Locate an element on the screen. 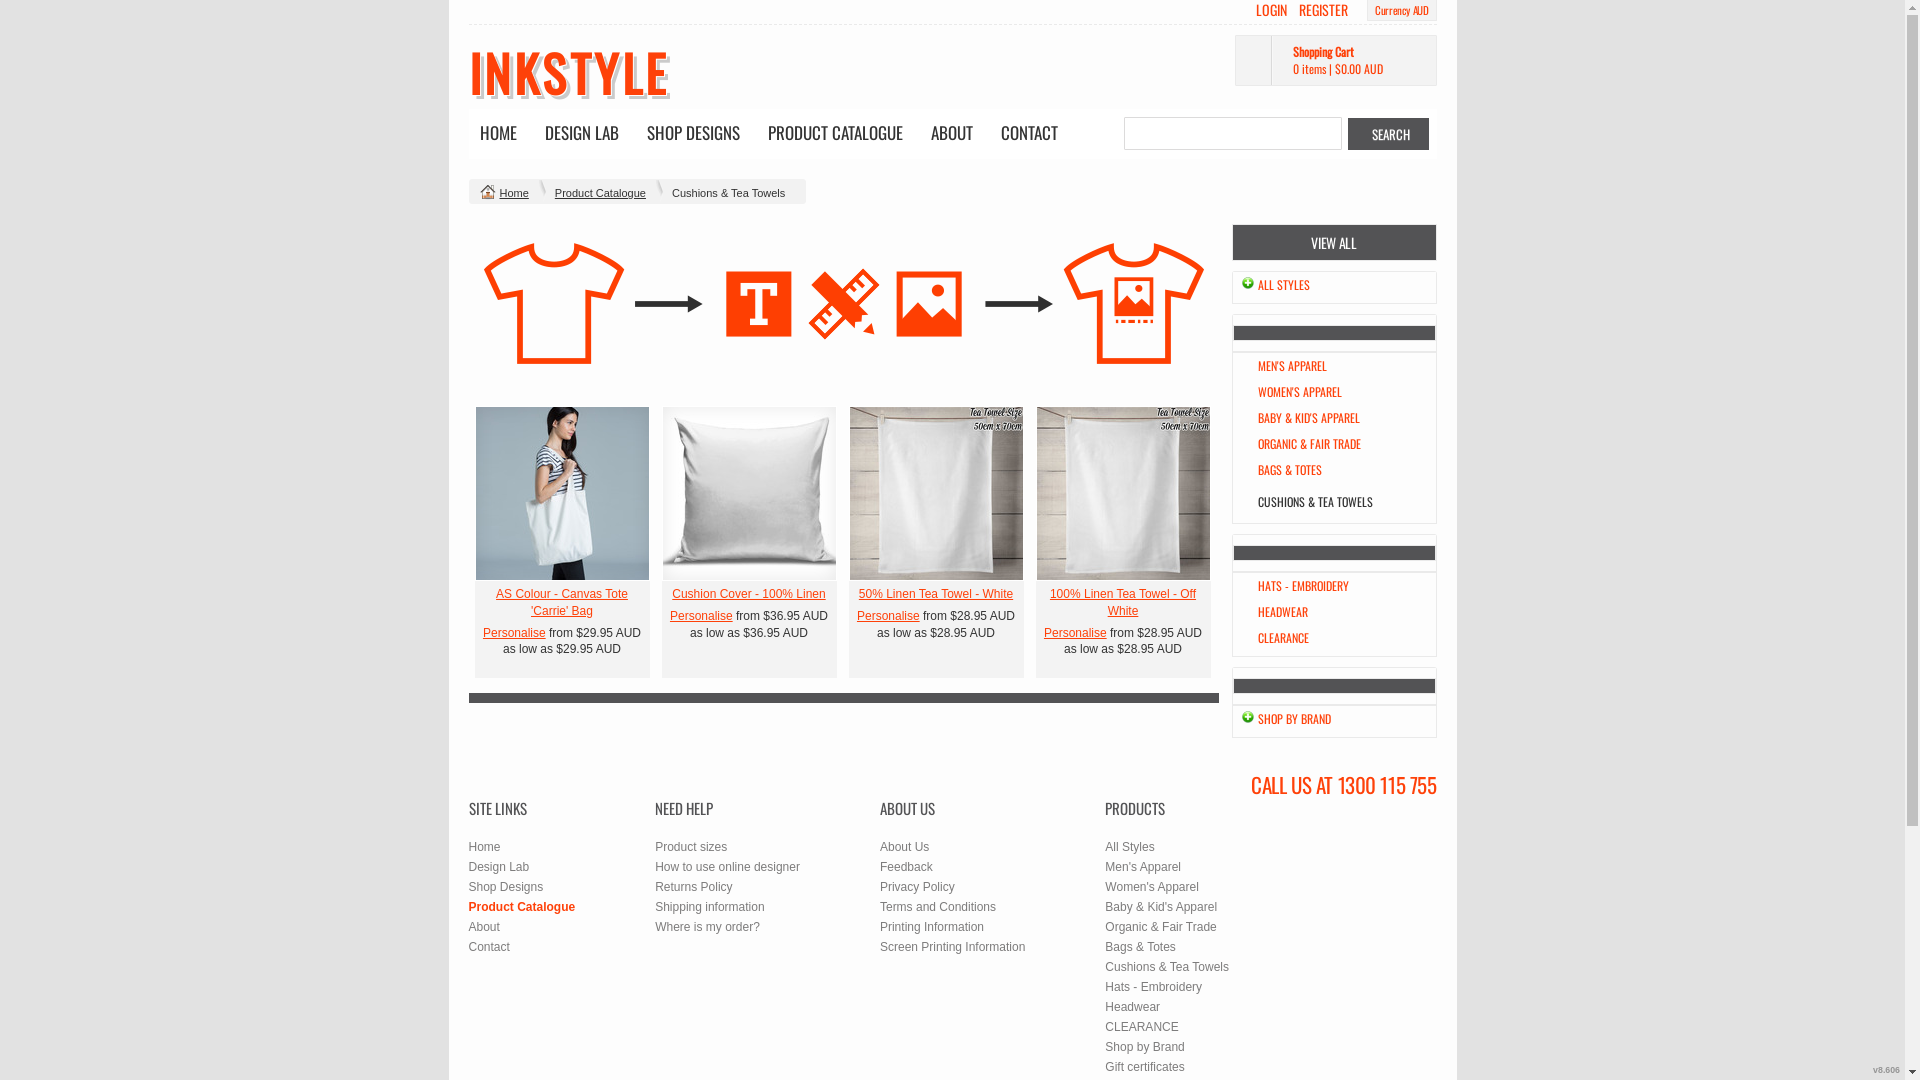  Personalise is located at coordinates (514, 633).